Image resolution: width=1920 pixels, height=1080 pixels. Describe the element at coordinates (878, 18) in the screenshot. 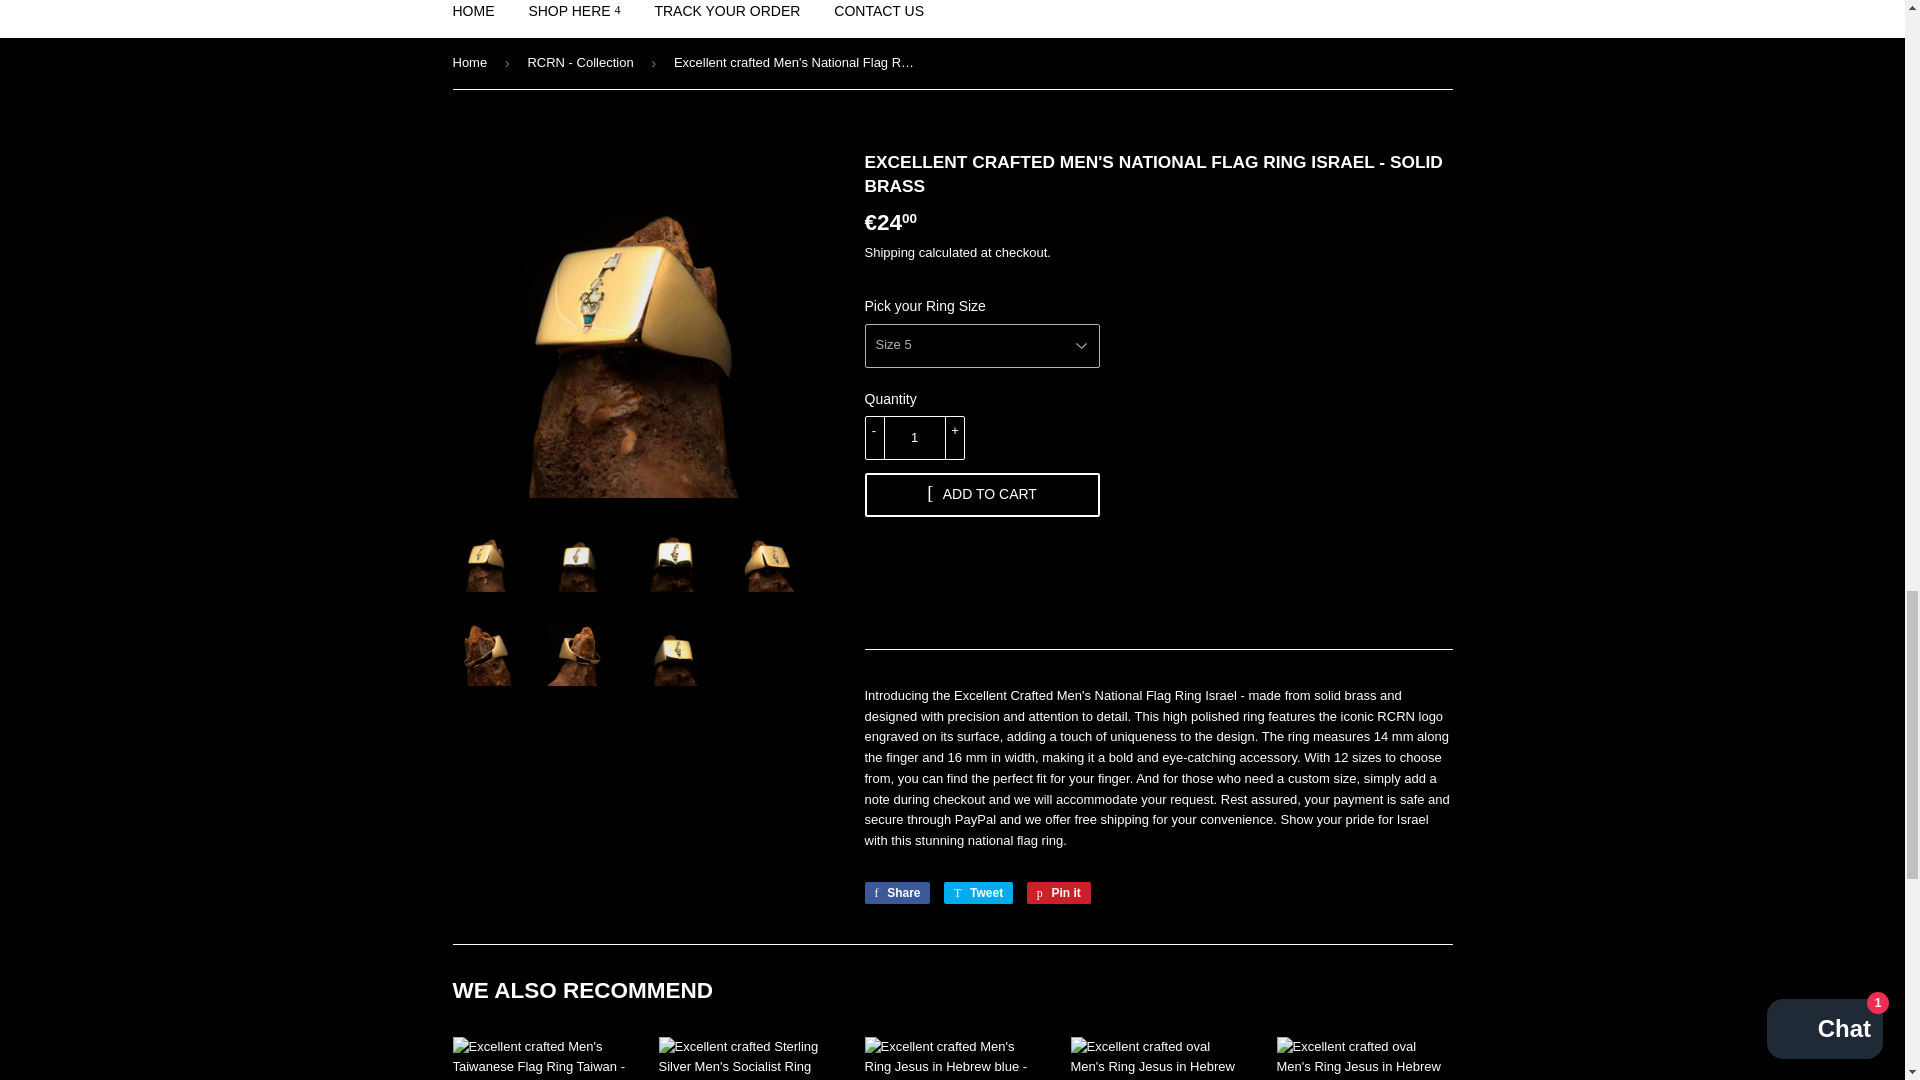

I see `CONTACT US` at that location.